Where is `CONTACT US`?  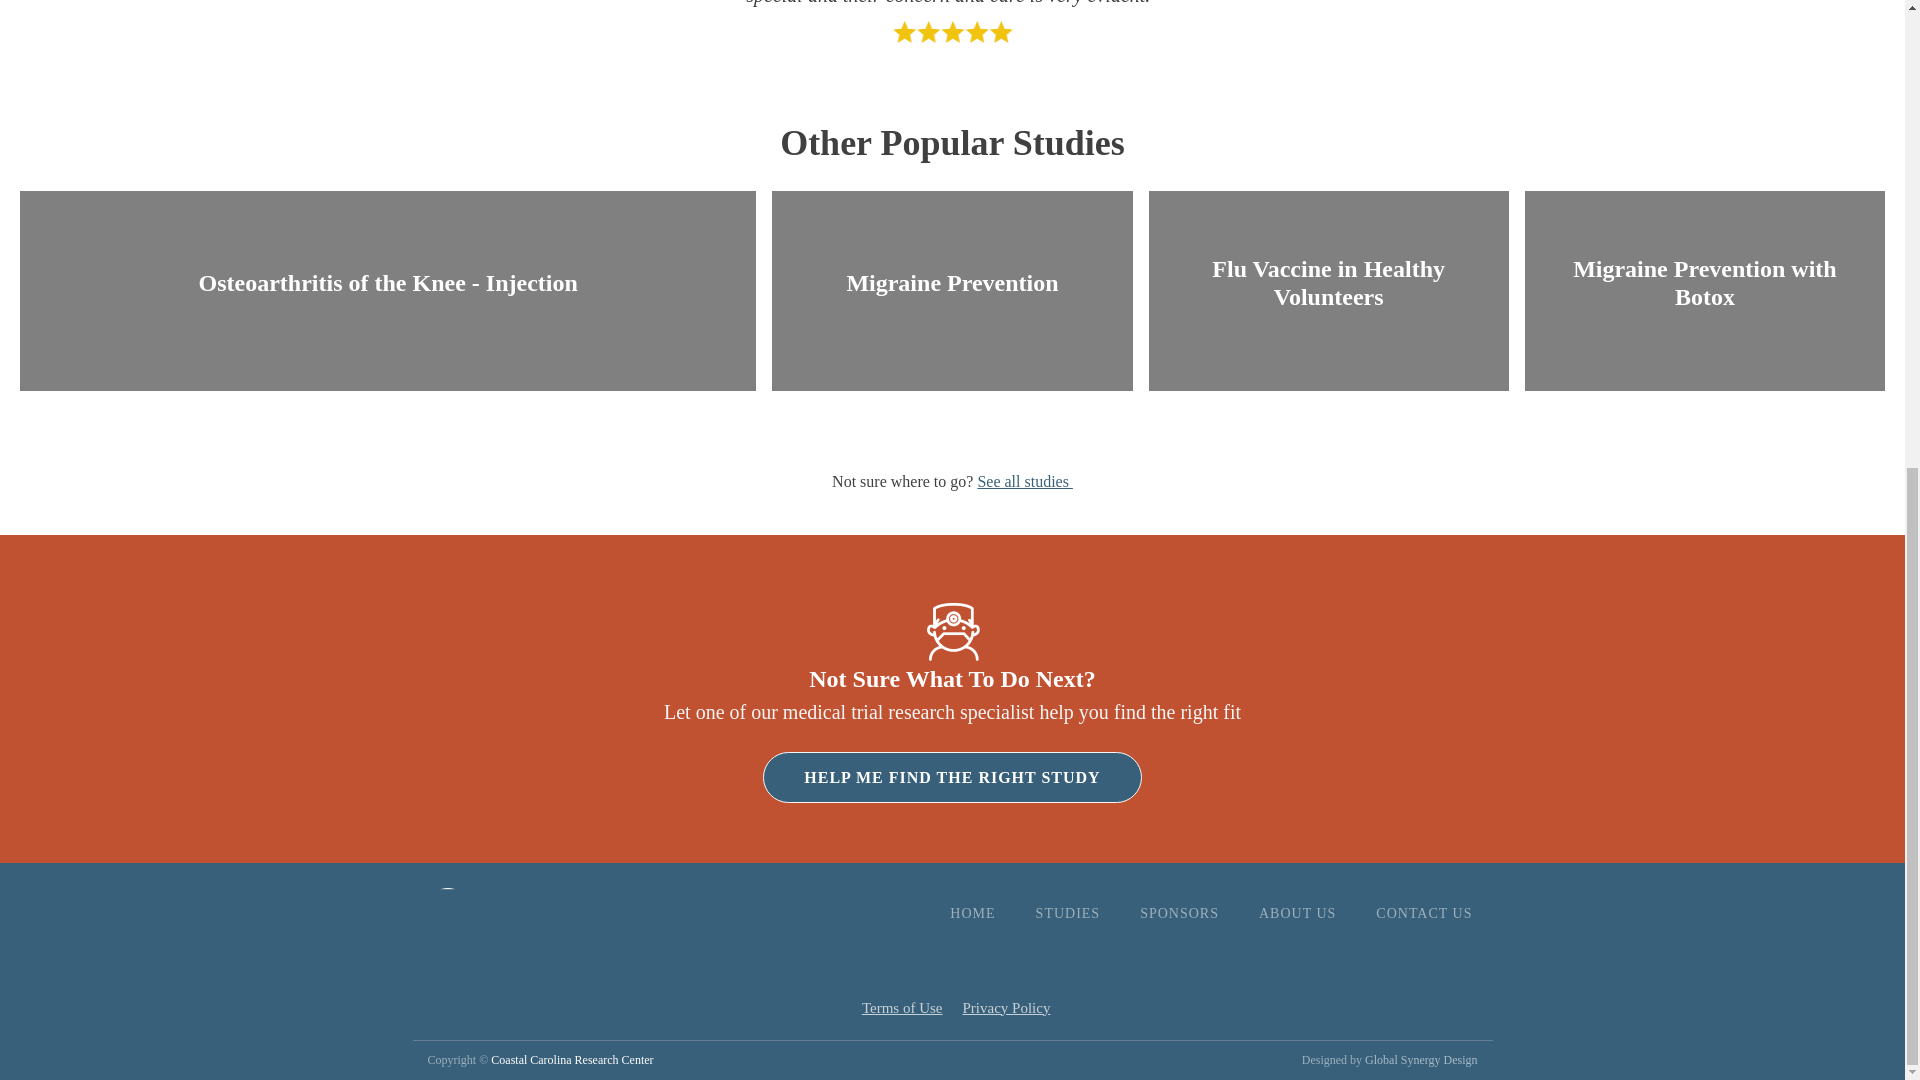 CONTACT US is located at coordinates (1423, 914).